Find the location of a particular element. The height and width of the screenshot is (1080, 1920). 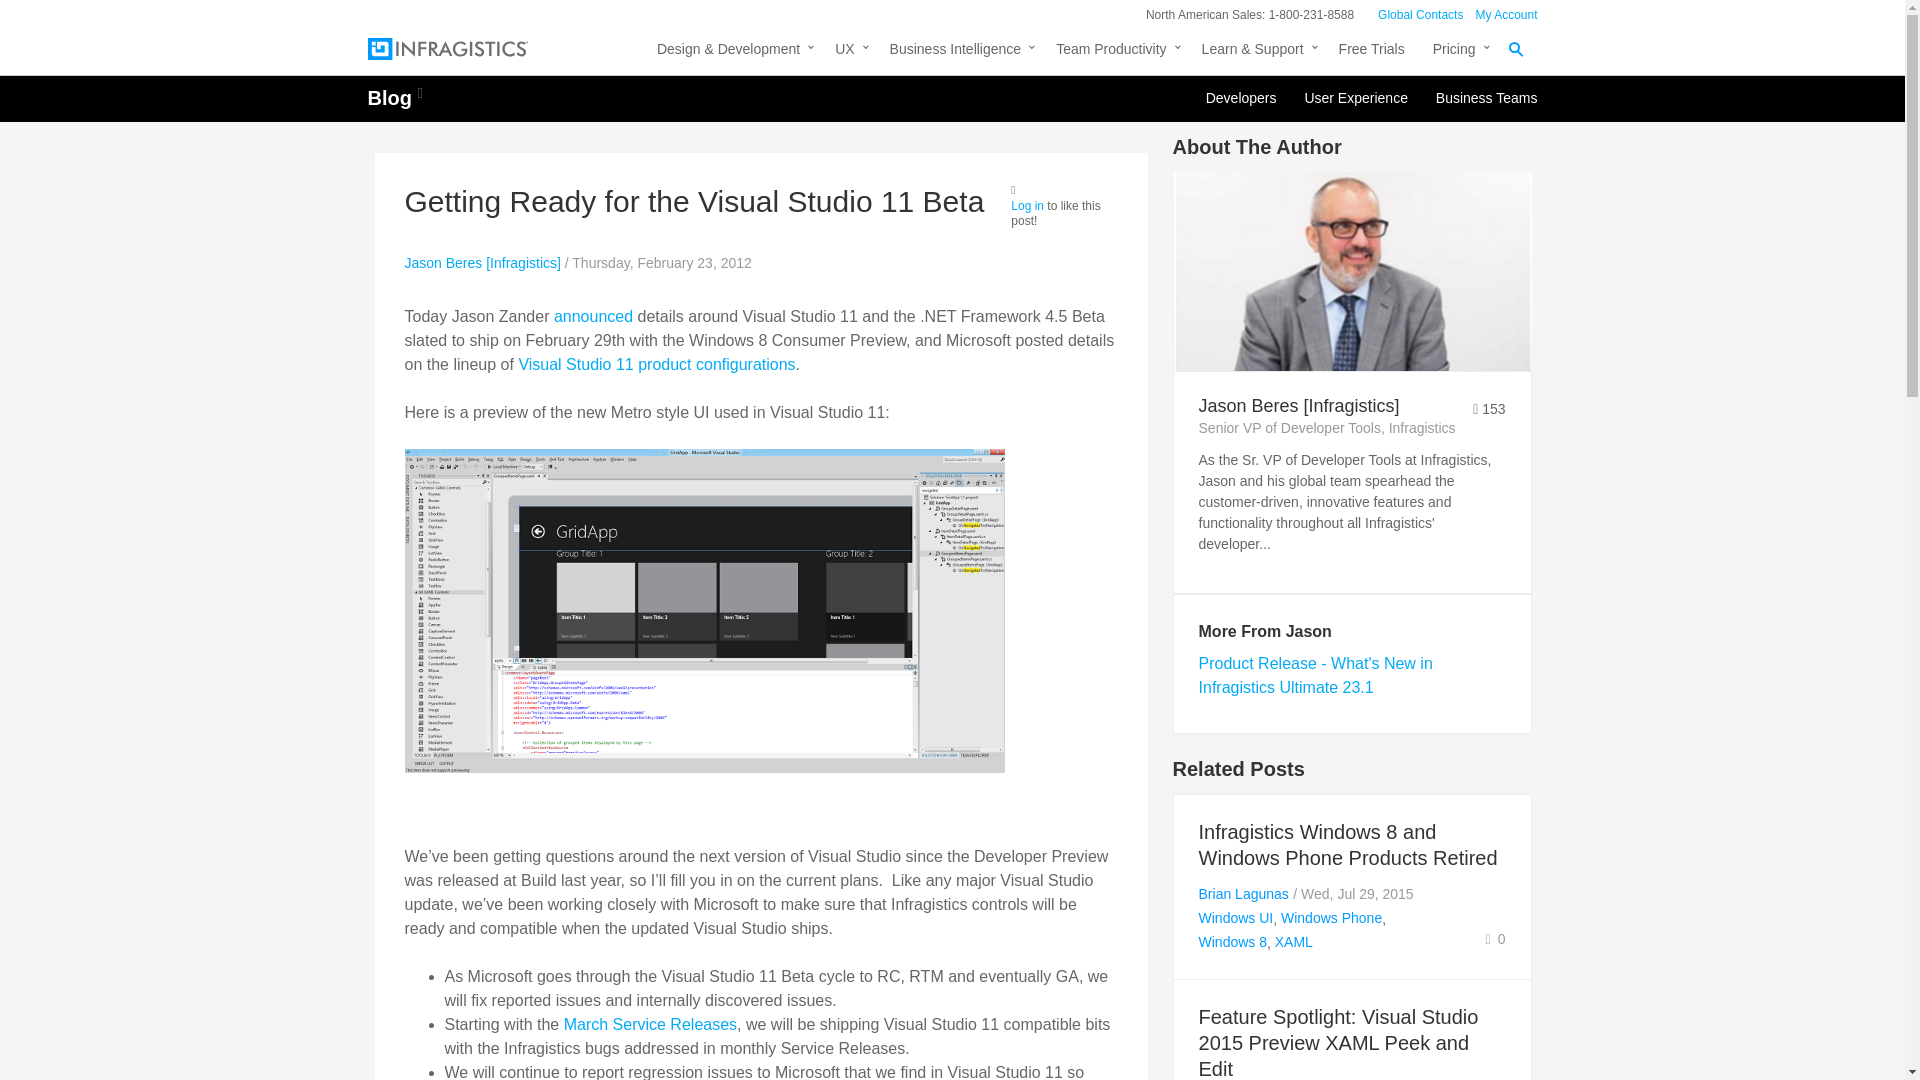

Team Productivity is located at coordinates (1114, 52).